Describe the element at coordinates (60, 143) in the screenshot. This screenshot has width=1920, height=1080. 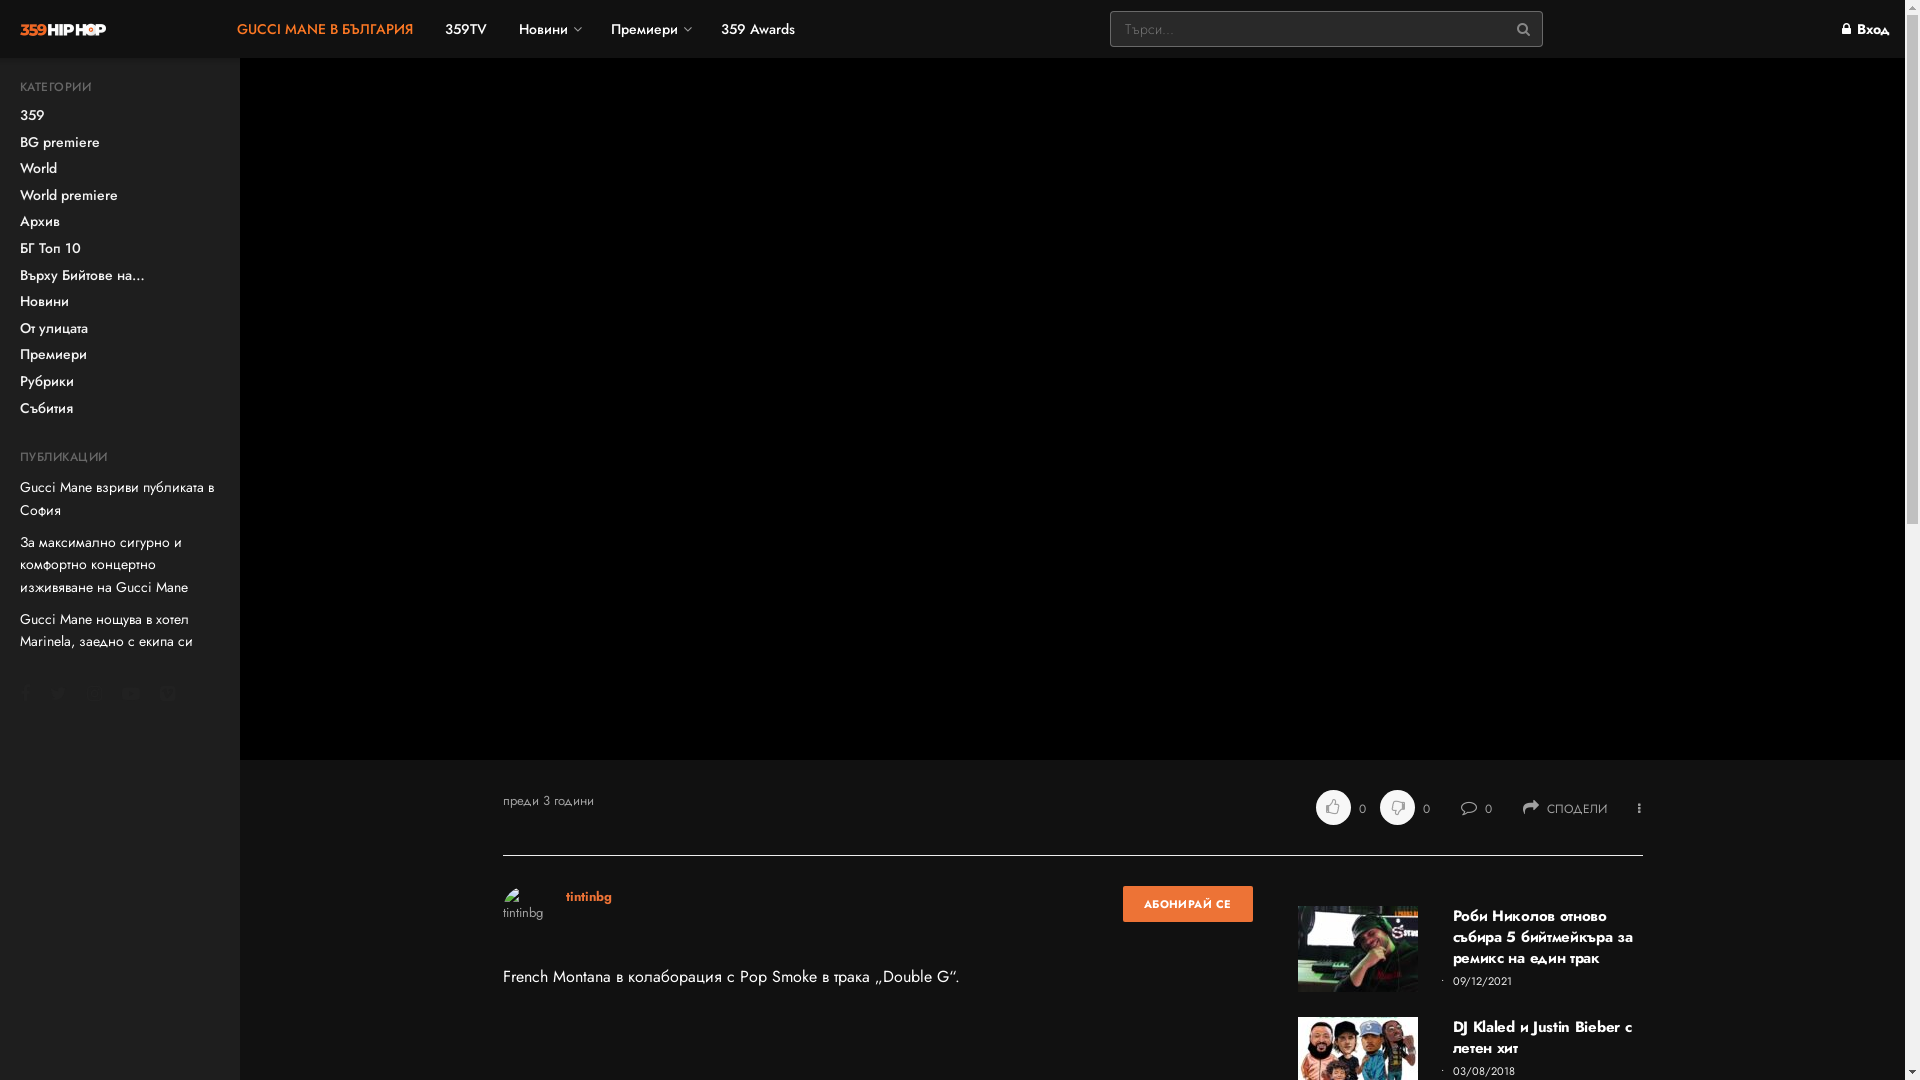
I see `BG premiere` at that location.